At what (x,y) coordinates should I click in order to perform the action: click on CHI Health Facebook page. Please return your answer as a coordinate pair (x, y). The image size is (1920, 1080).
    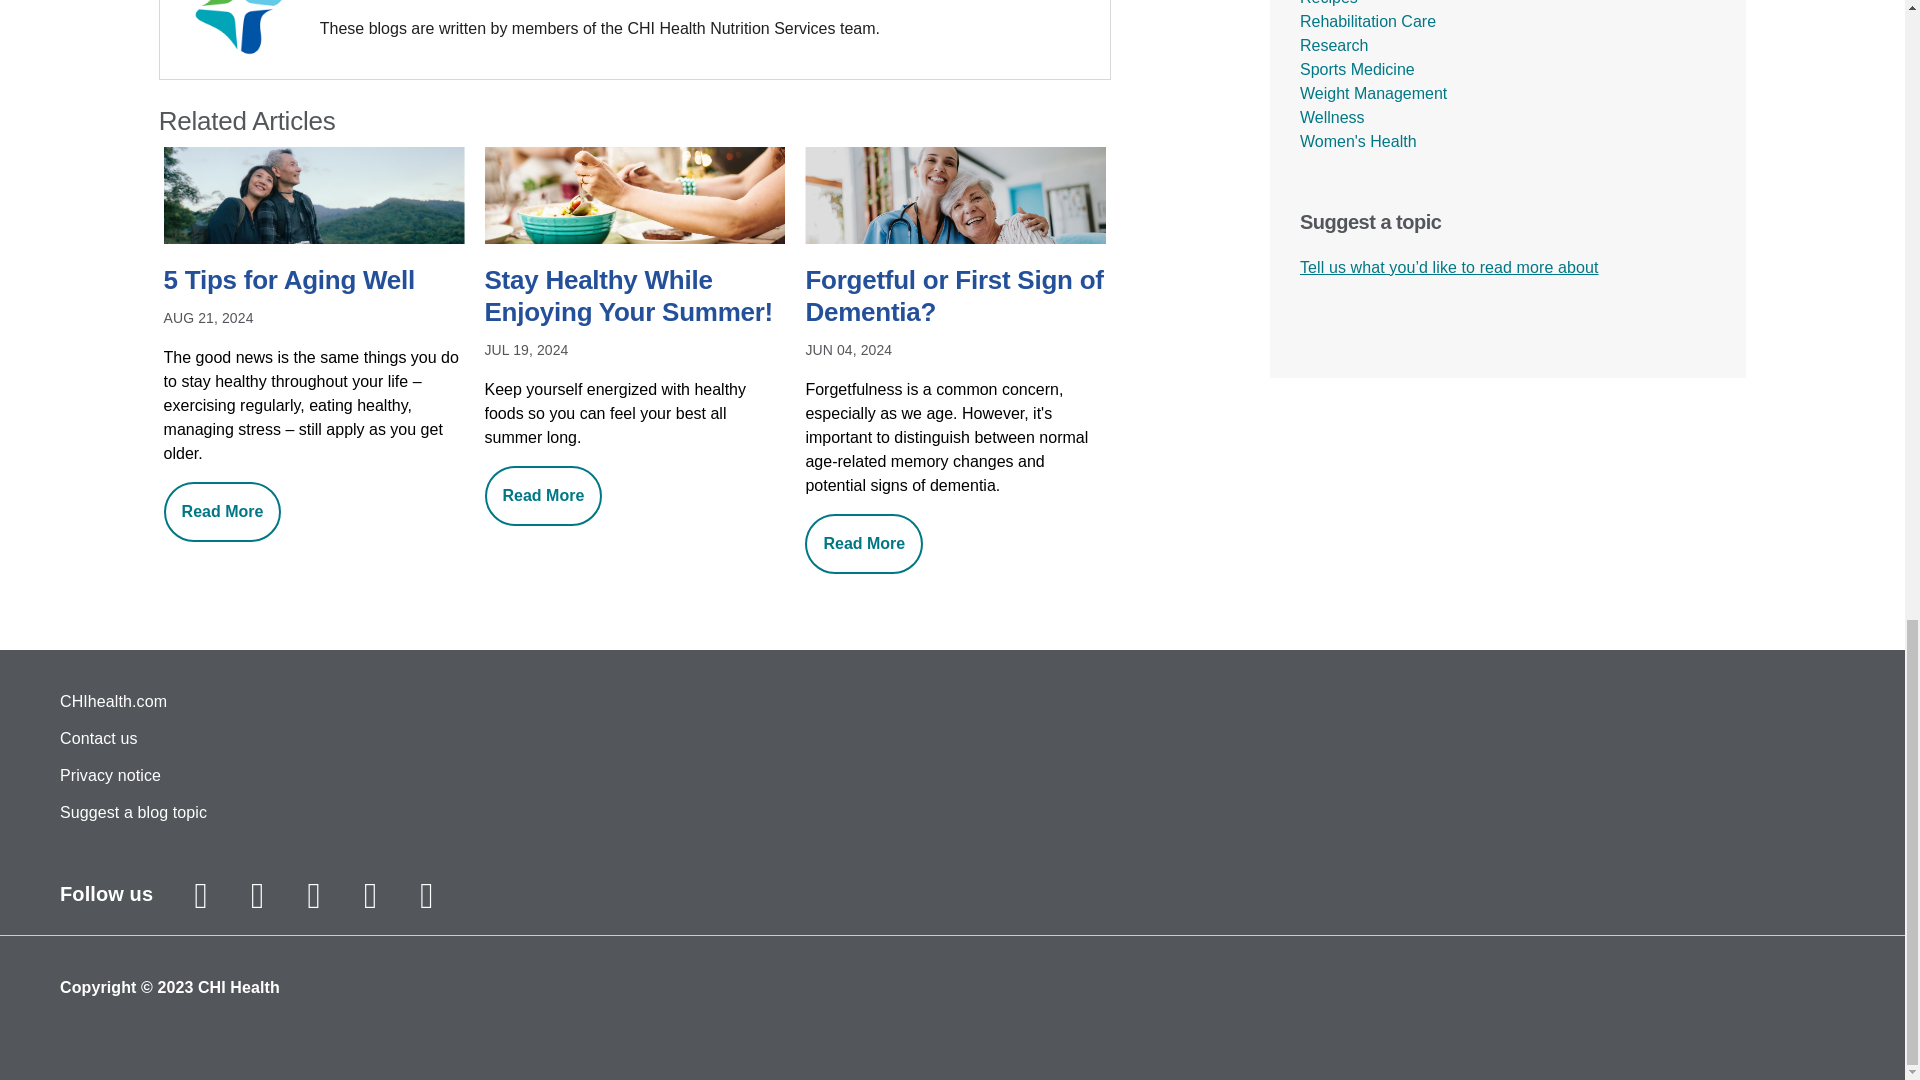
    Looking at the image, I should click on (258, 896).